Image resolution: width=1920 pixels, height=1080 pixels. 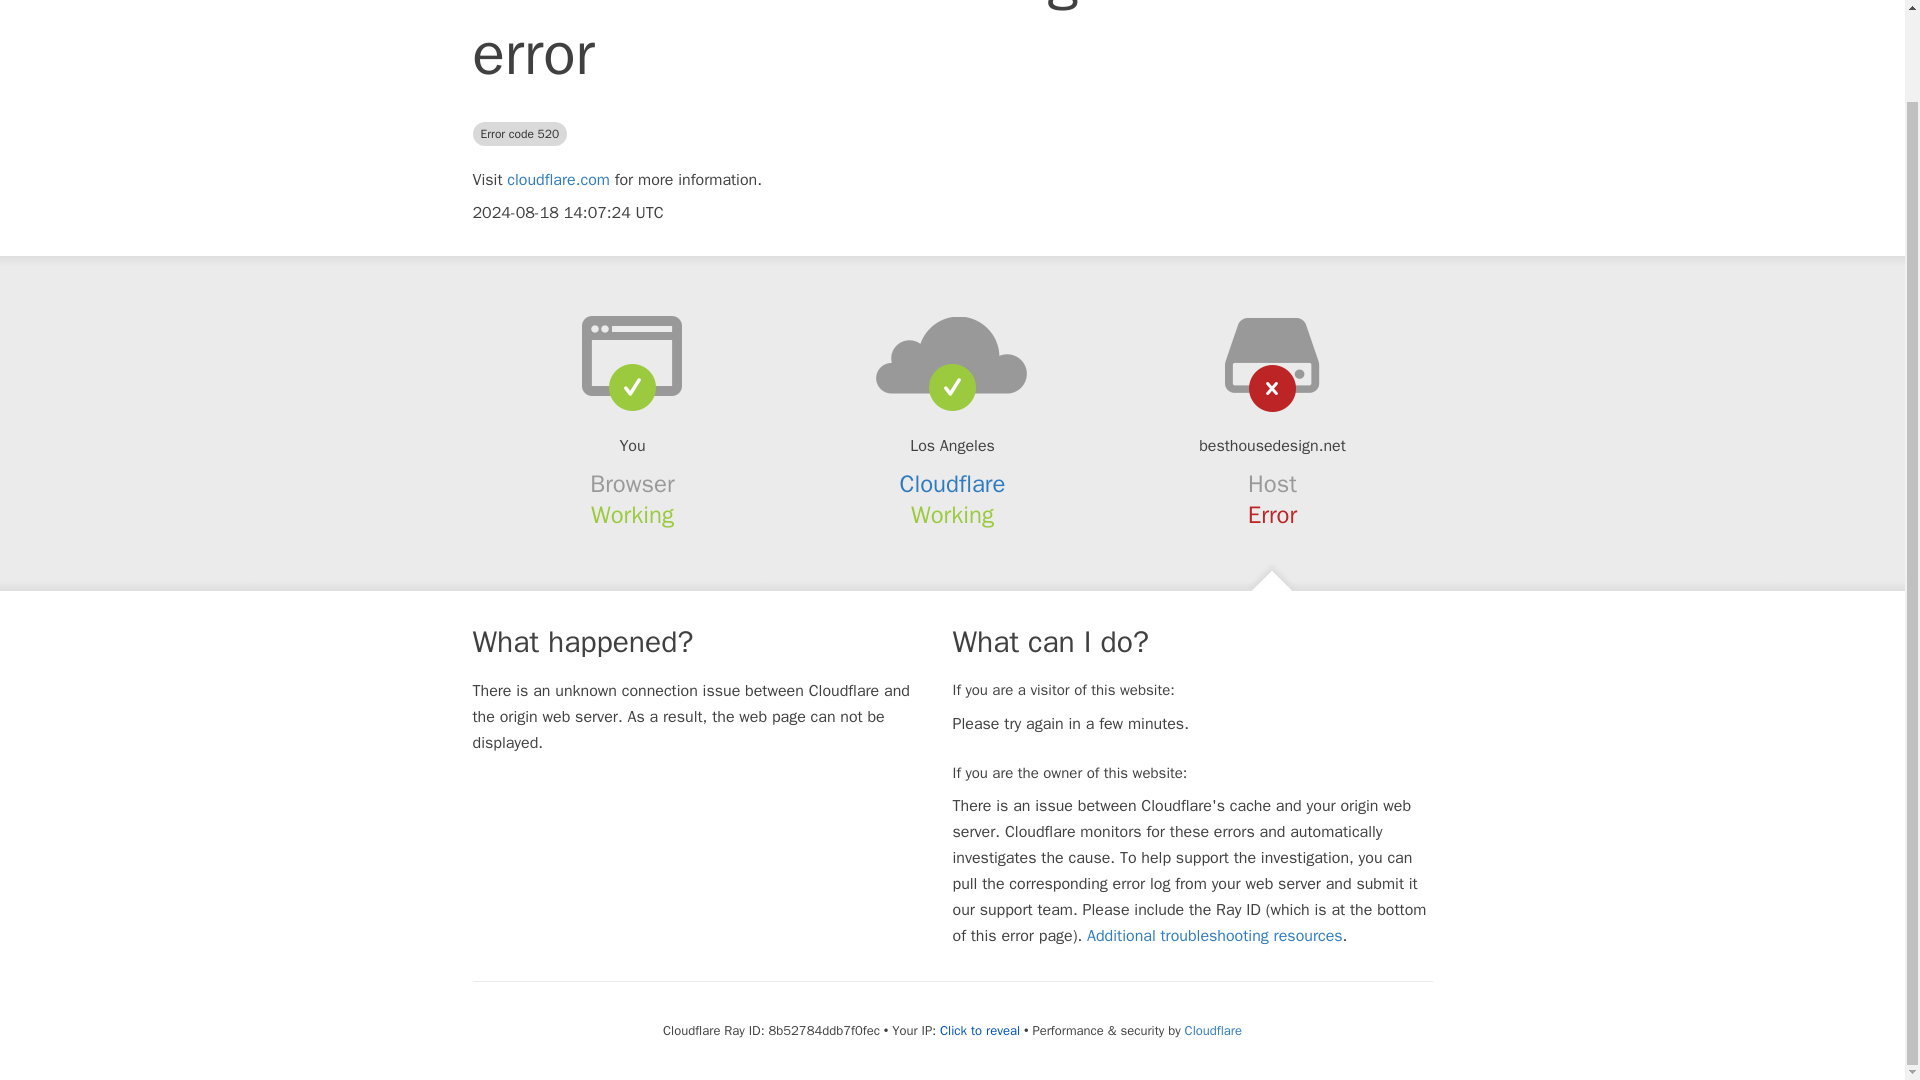 I want to click on Cloudflare, so click(x=953, y=483).